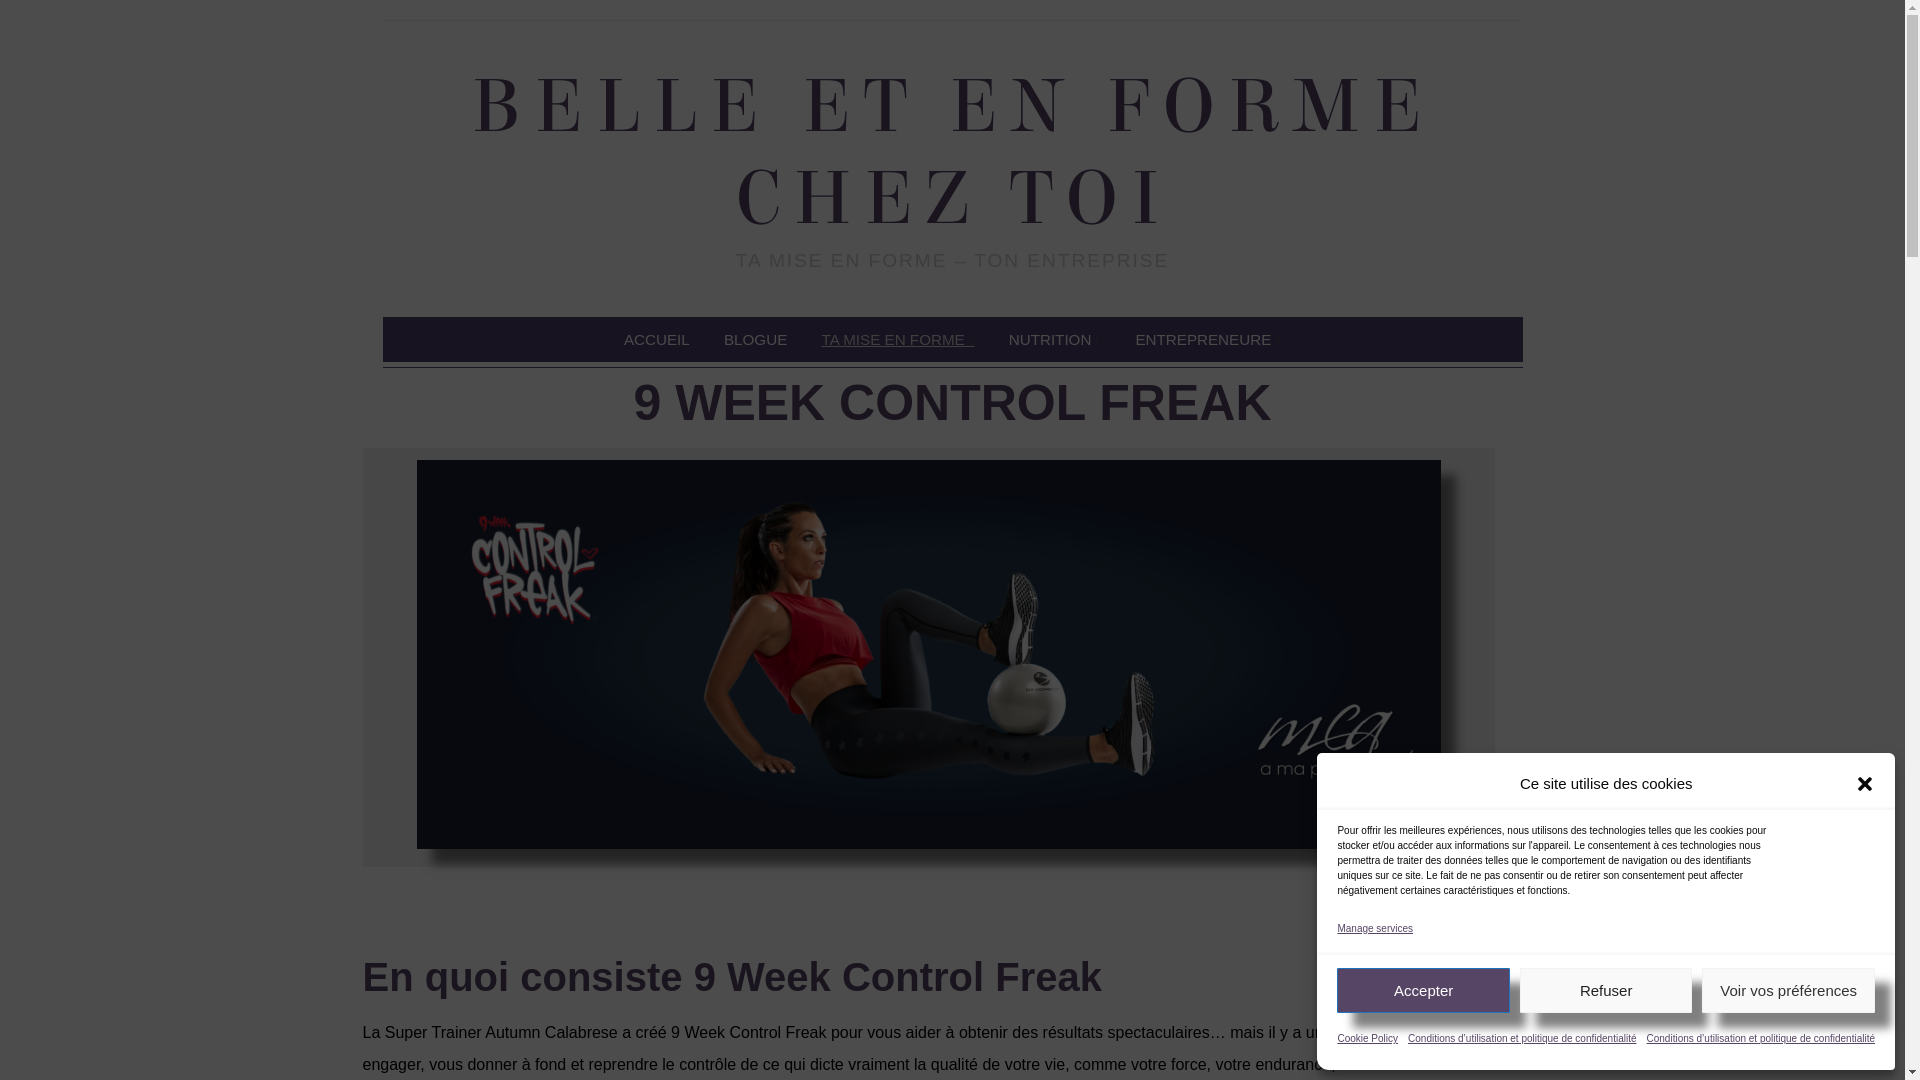  What do you see at coordinates (1606, 990) in the screenshot?
I see `Refuser` at bounding box center [1606, 990].